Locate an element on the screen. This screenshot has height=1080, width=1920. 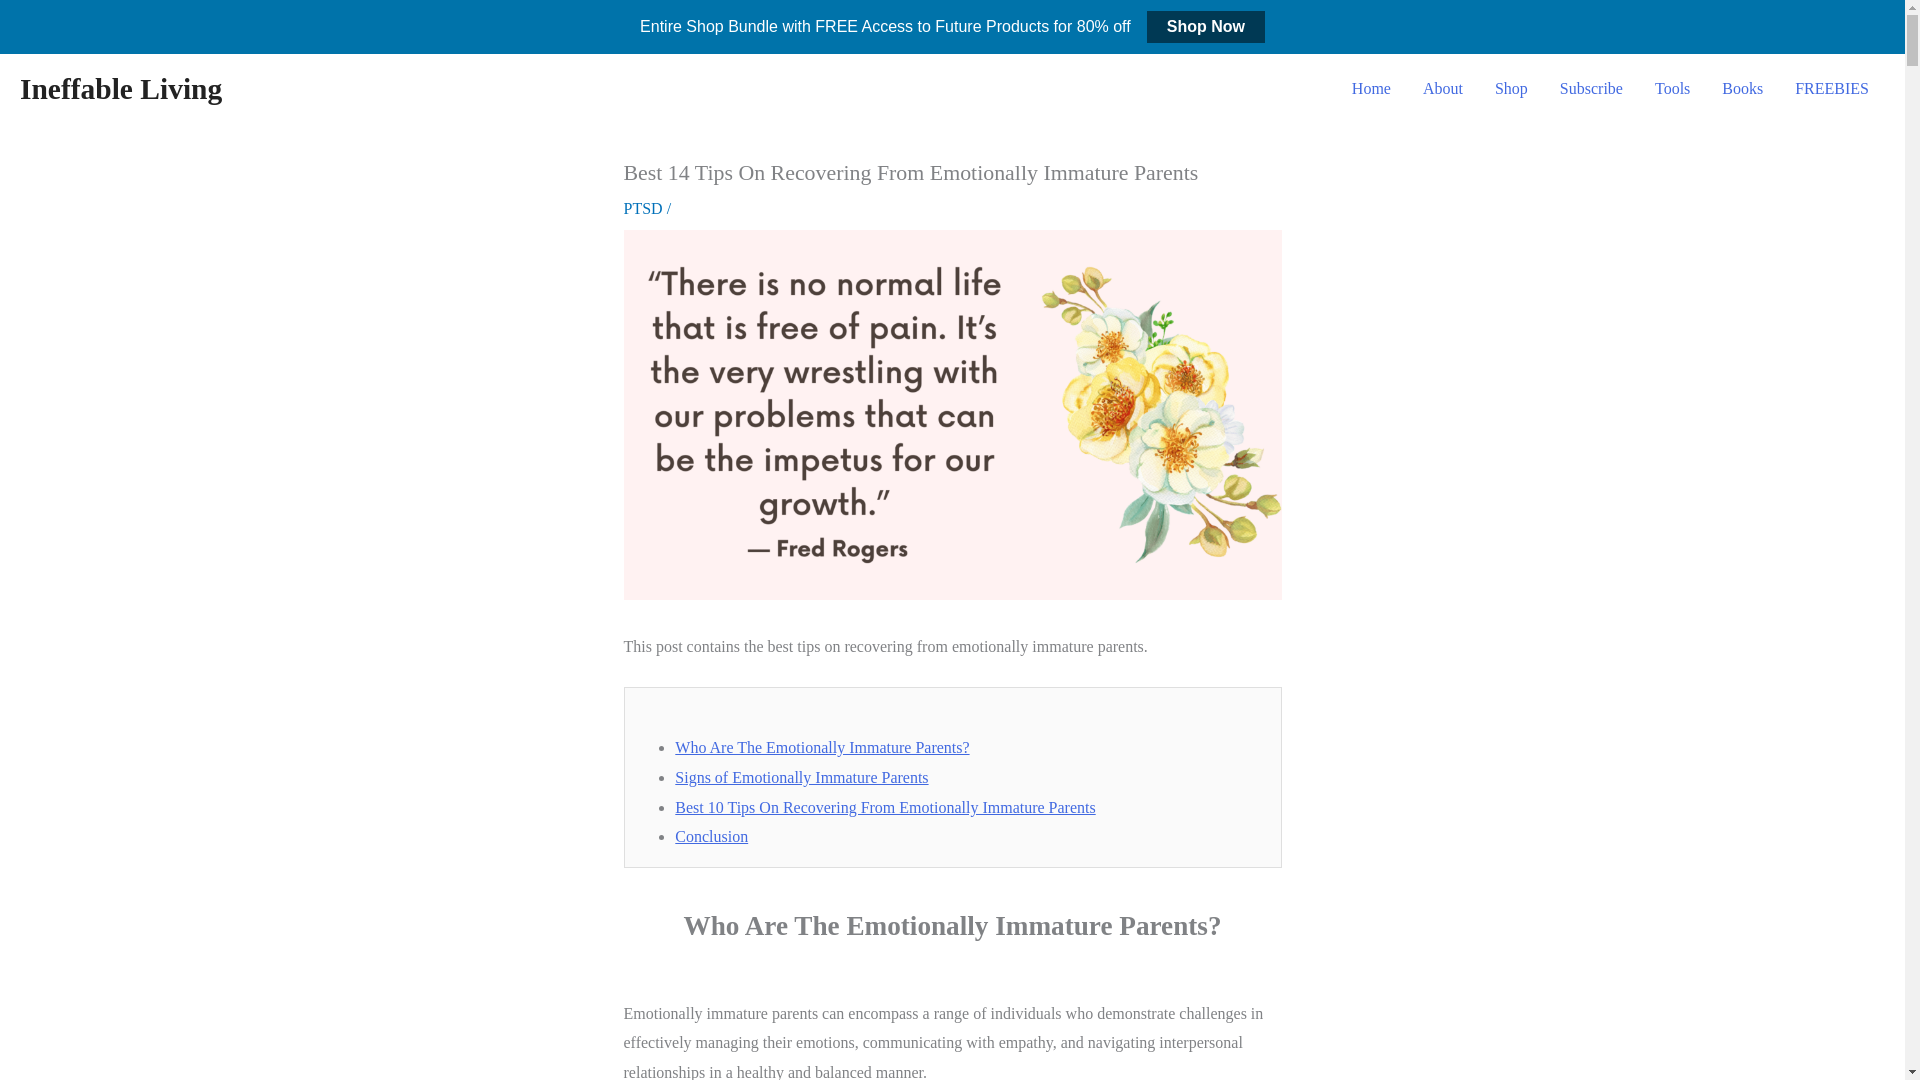
FREEBIES is located at coordinates (1832, 89).